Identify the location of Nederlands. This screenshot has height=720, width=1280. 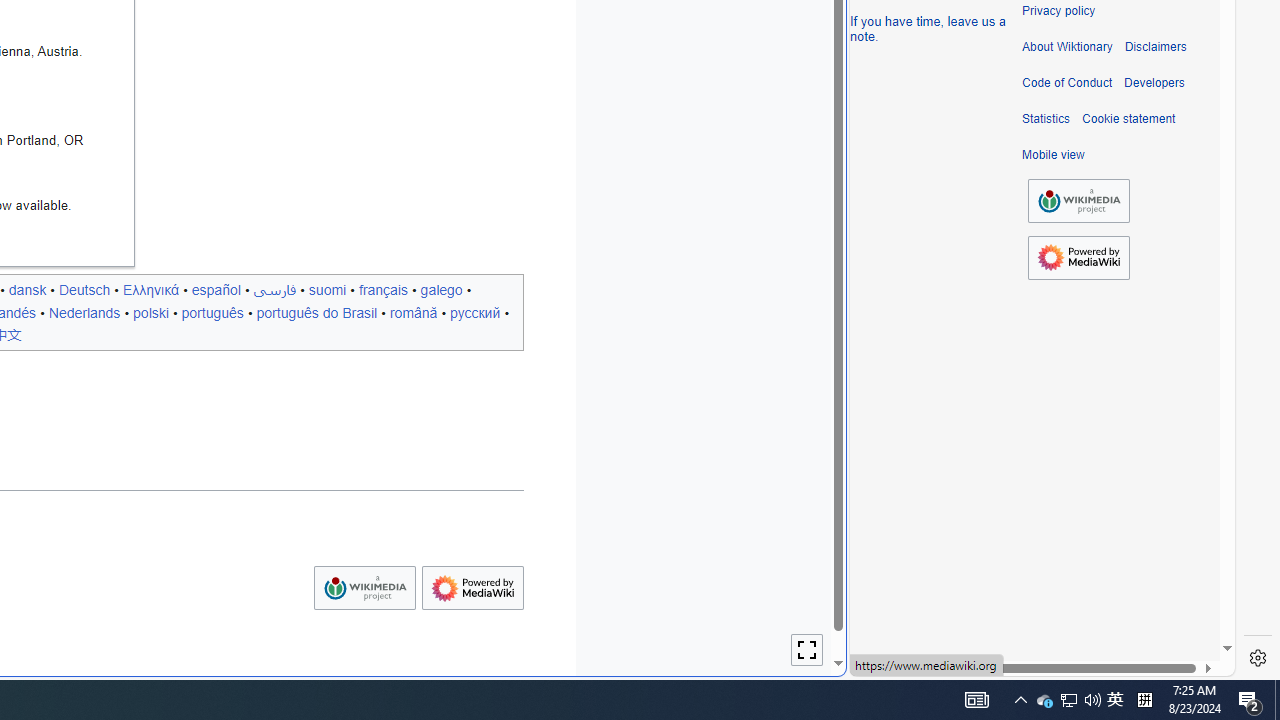
(84, 312).